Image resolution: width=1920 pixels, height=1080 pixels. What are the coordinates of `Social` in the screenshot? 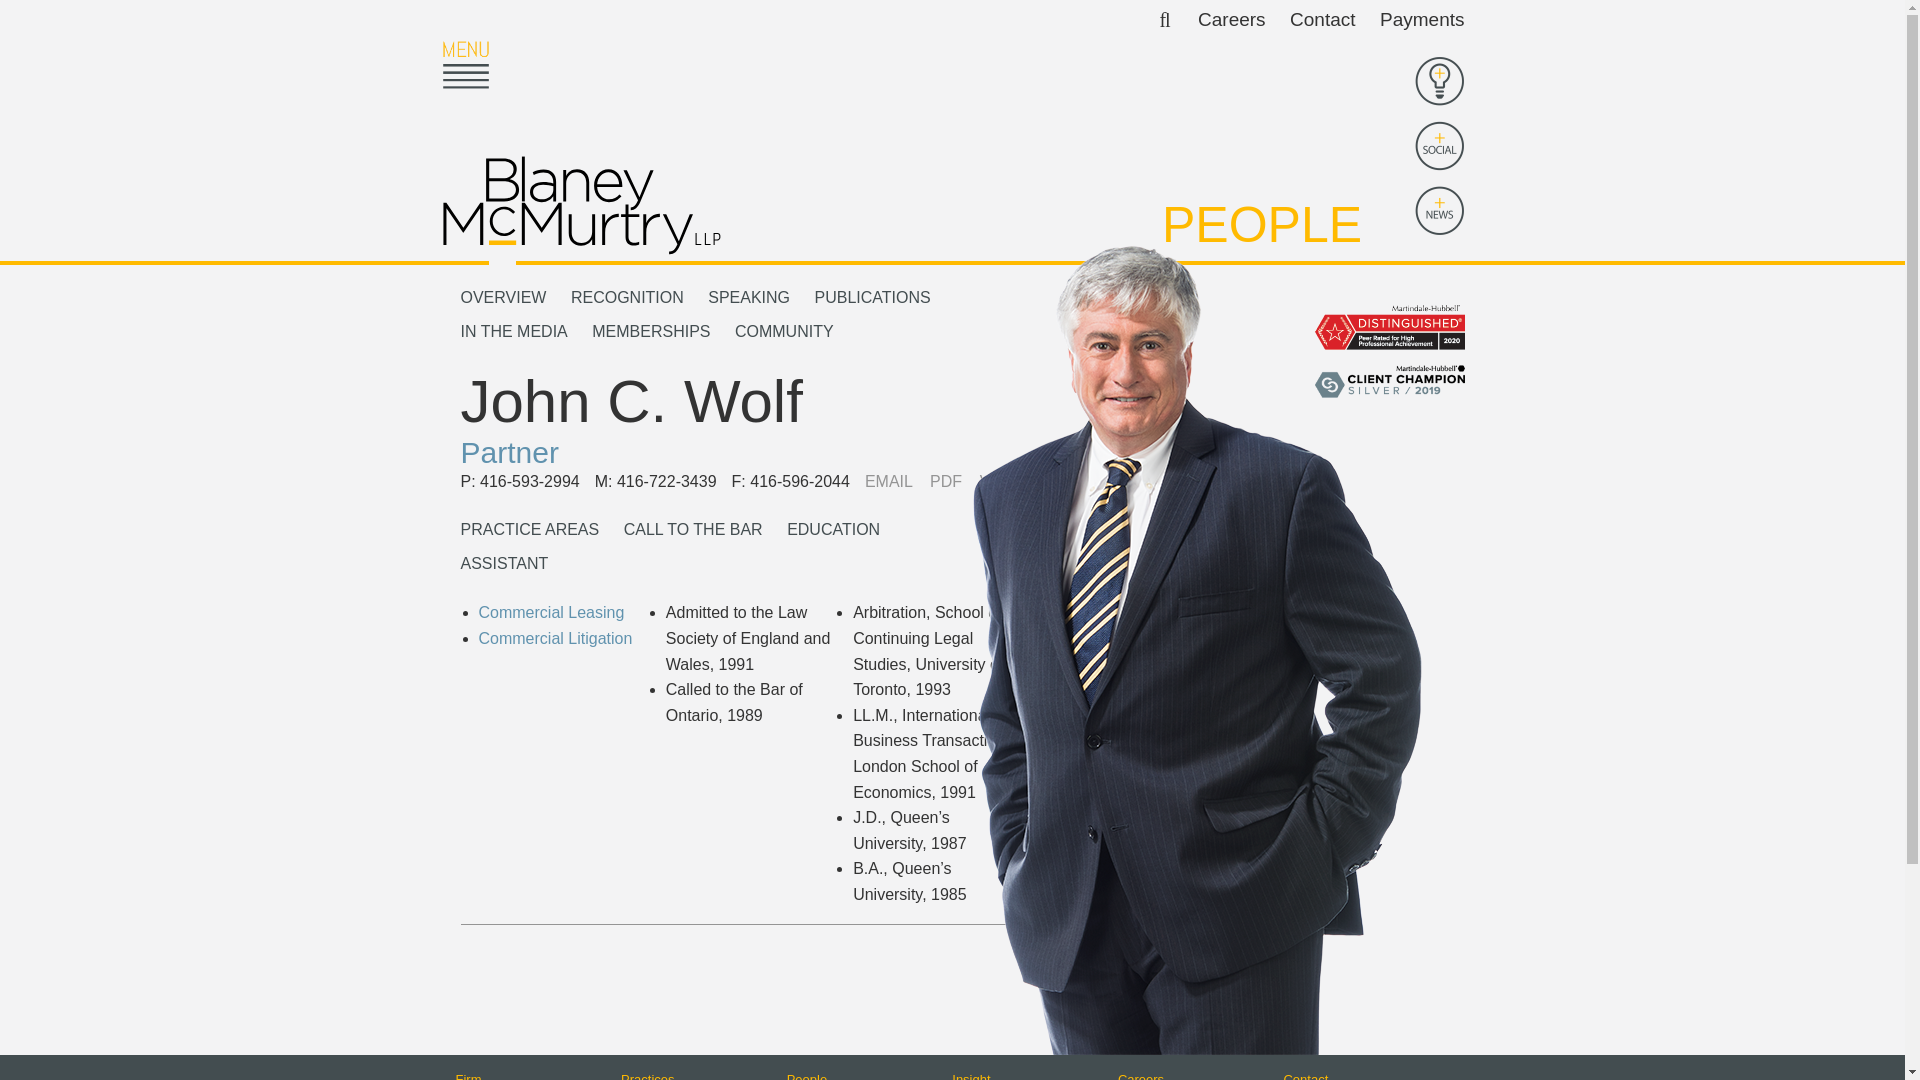 It's located at (1438, 145).